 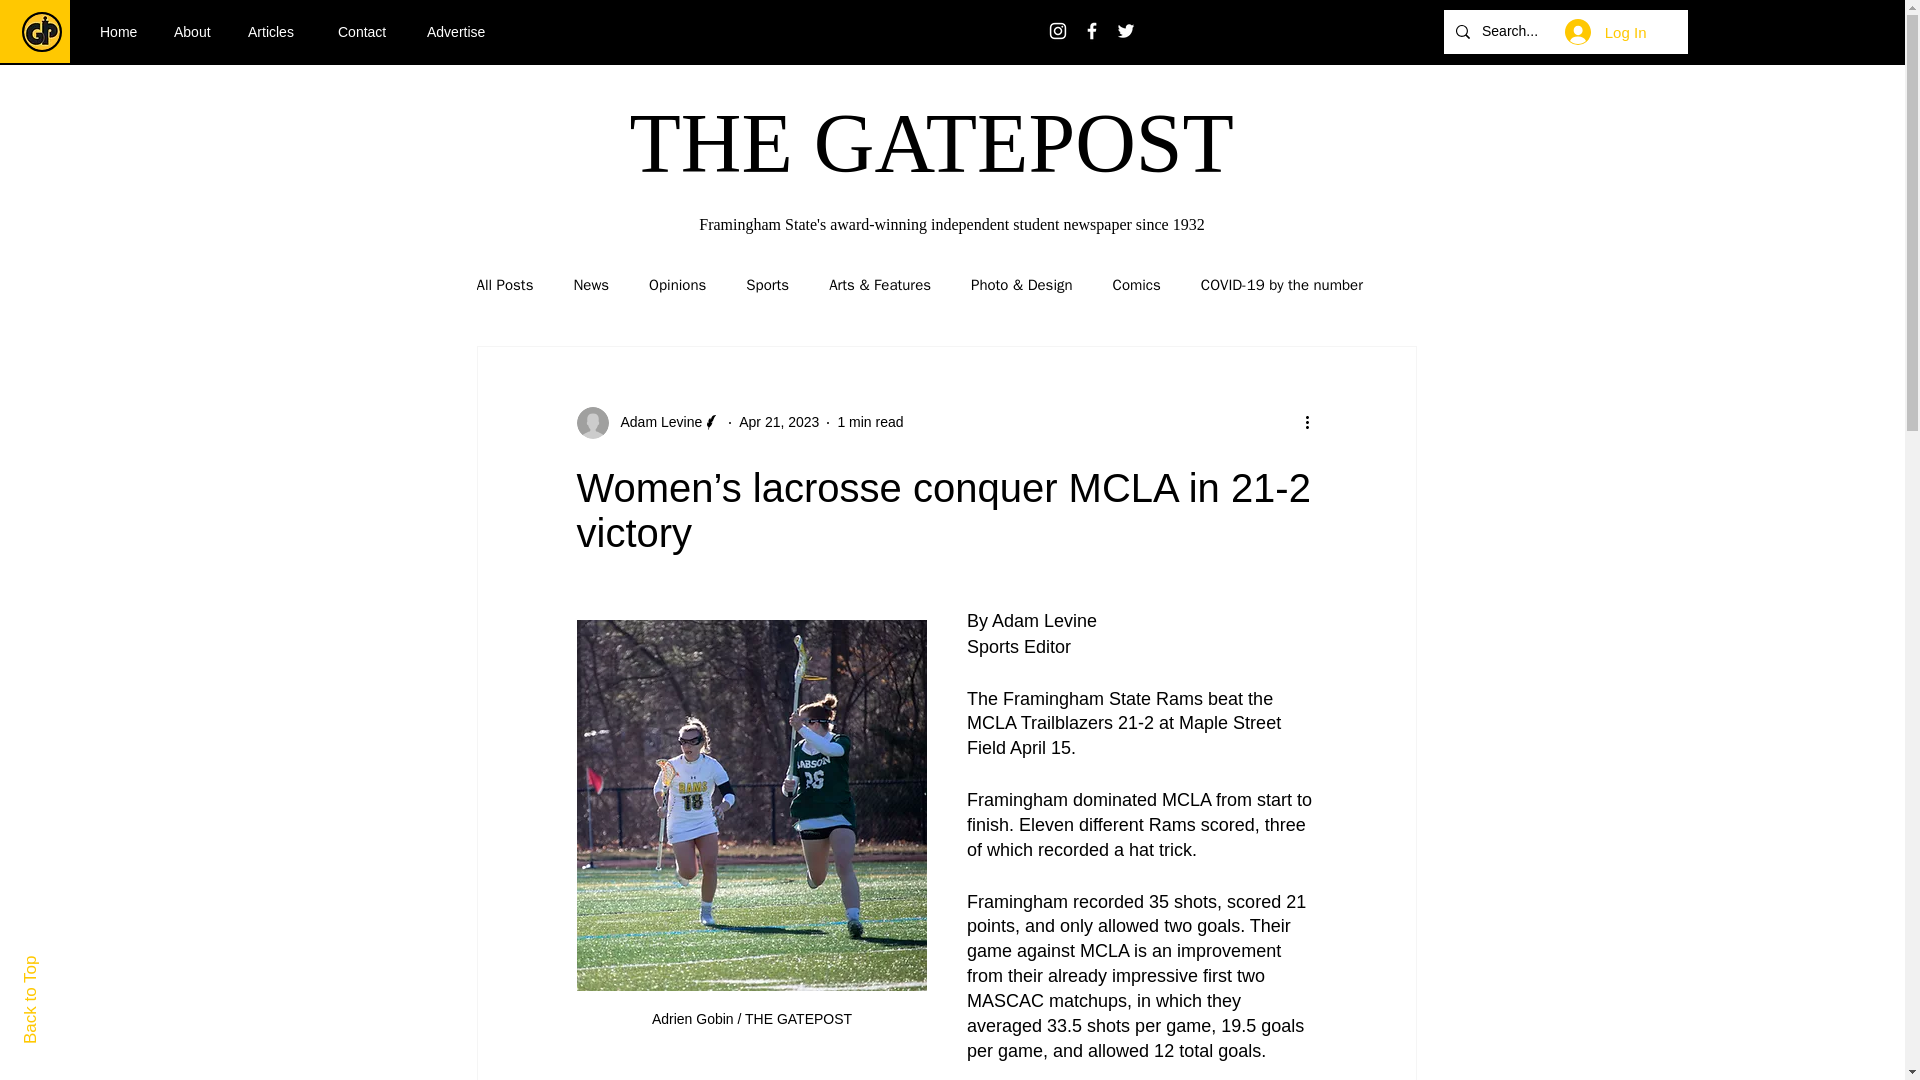 What do you see at coordinates (1137, 285) in the screenshot?
I see `Comics` at bounding box center [1137, 285].